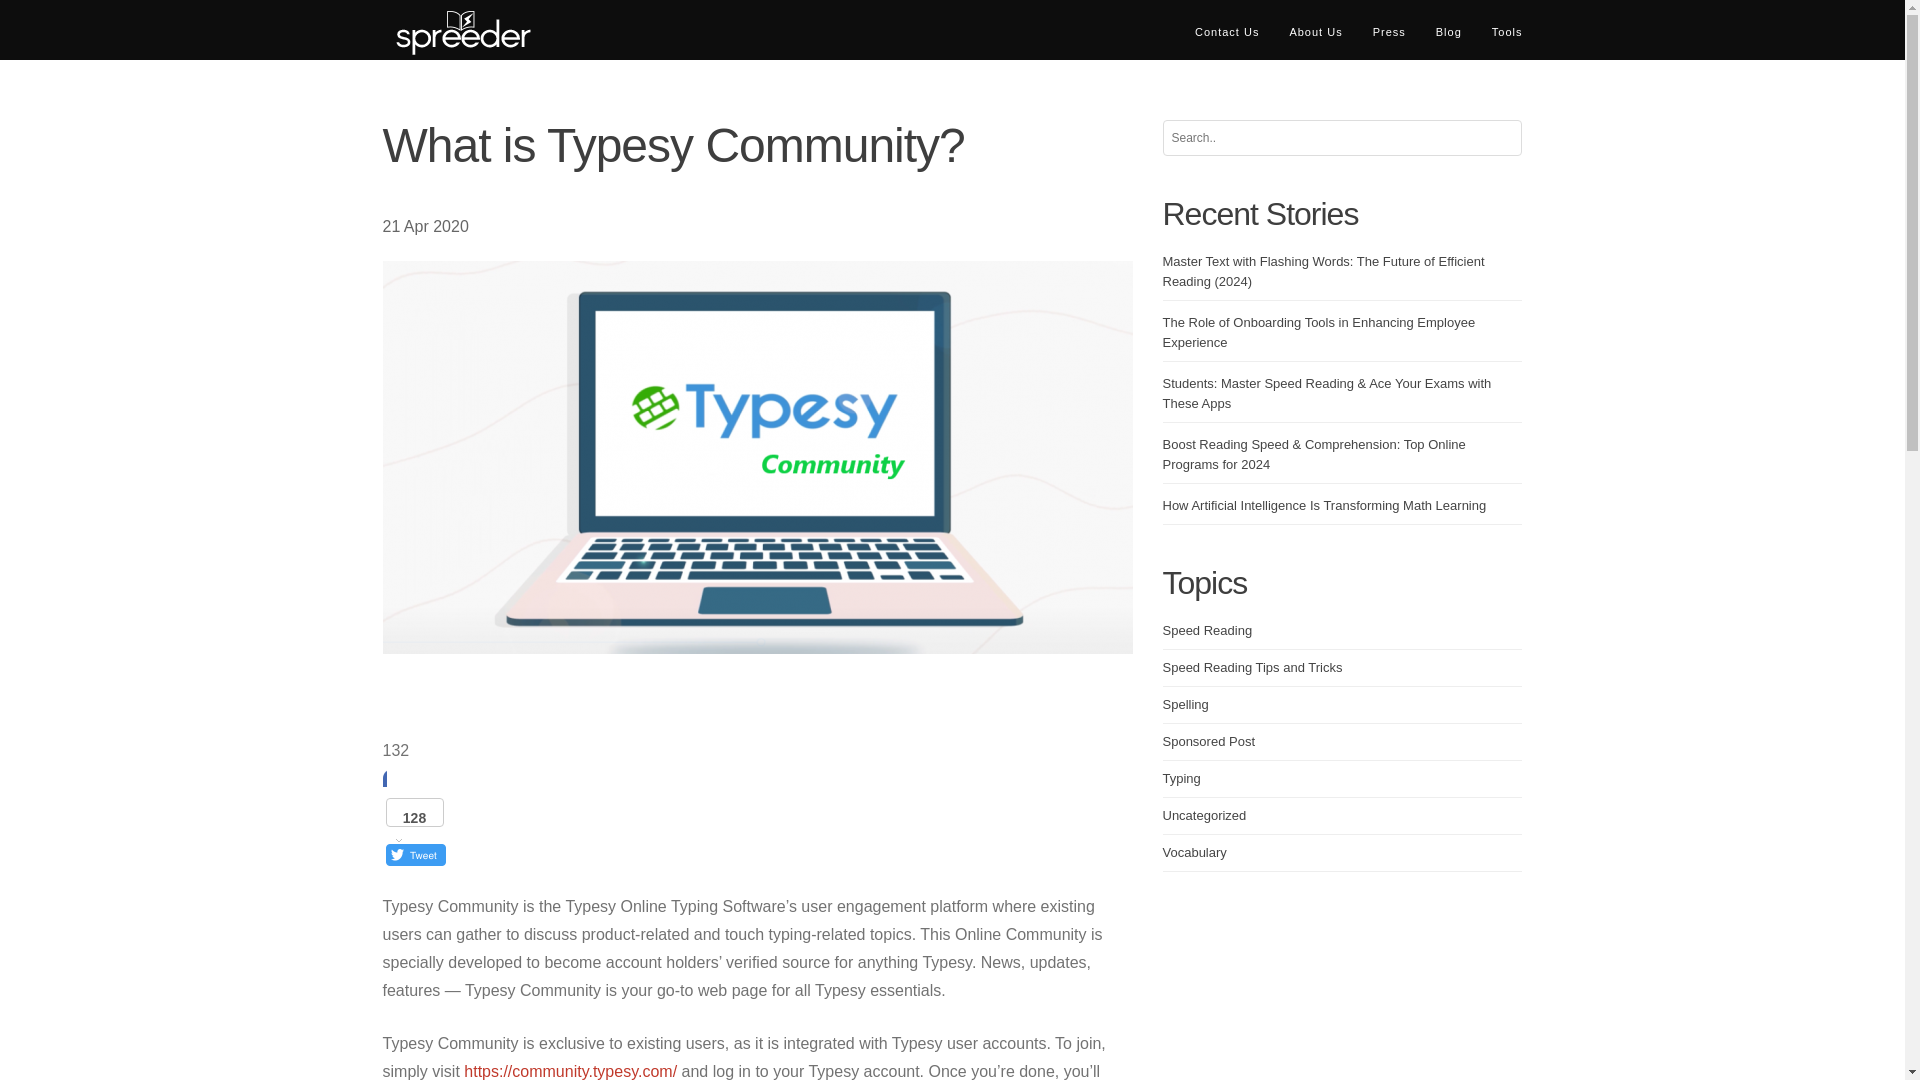 This screenshot has height=1080, width=1920. What do you see at coordinates (1388, 32) in the screenshot?
I see `Press` at bounding box center [1388, 32].